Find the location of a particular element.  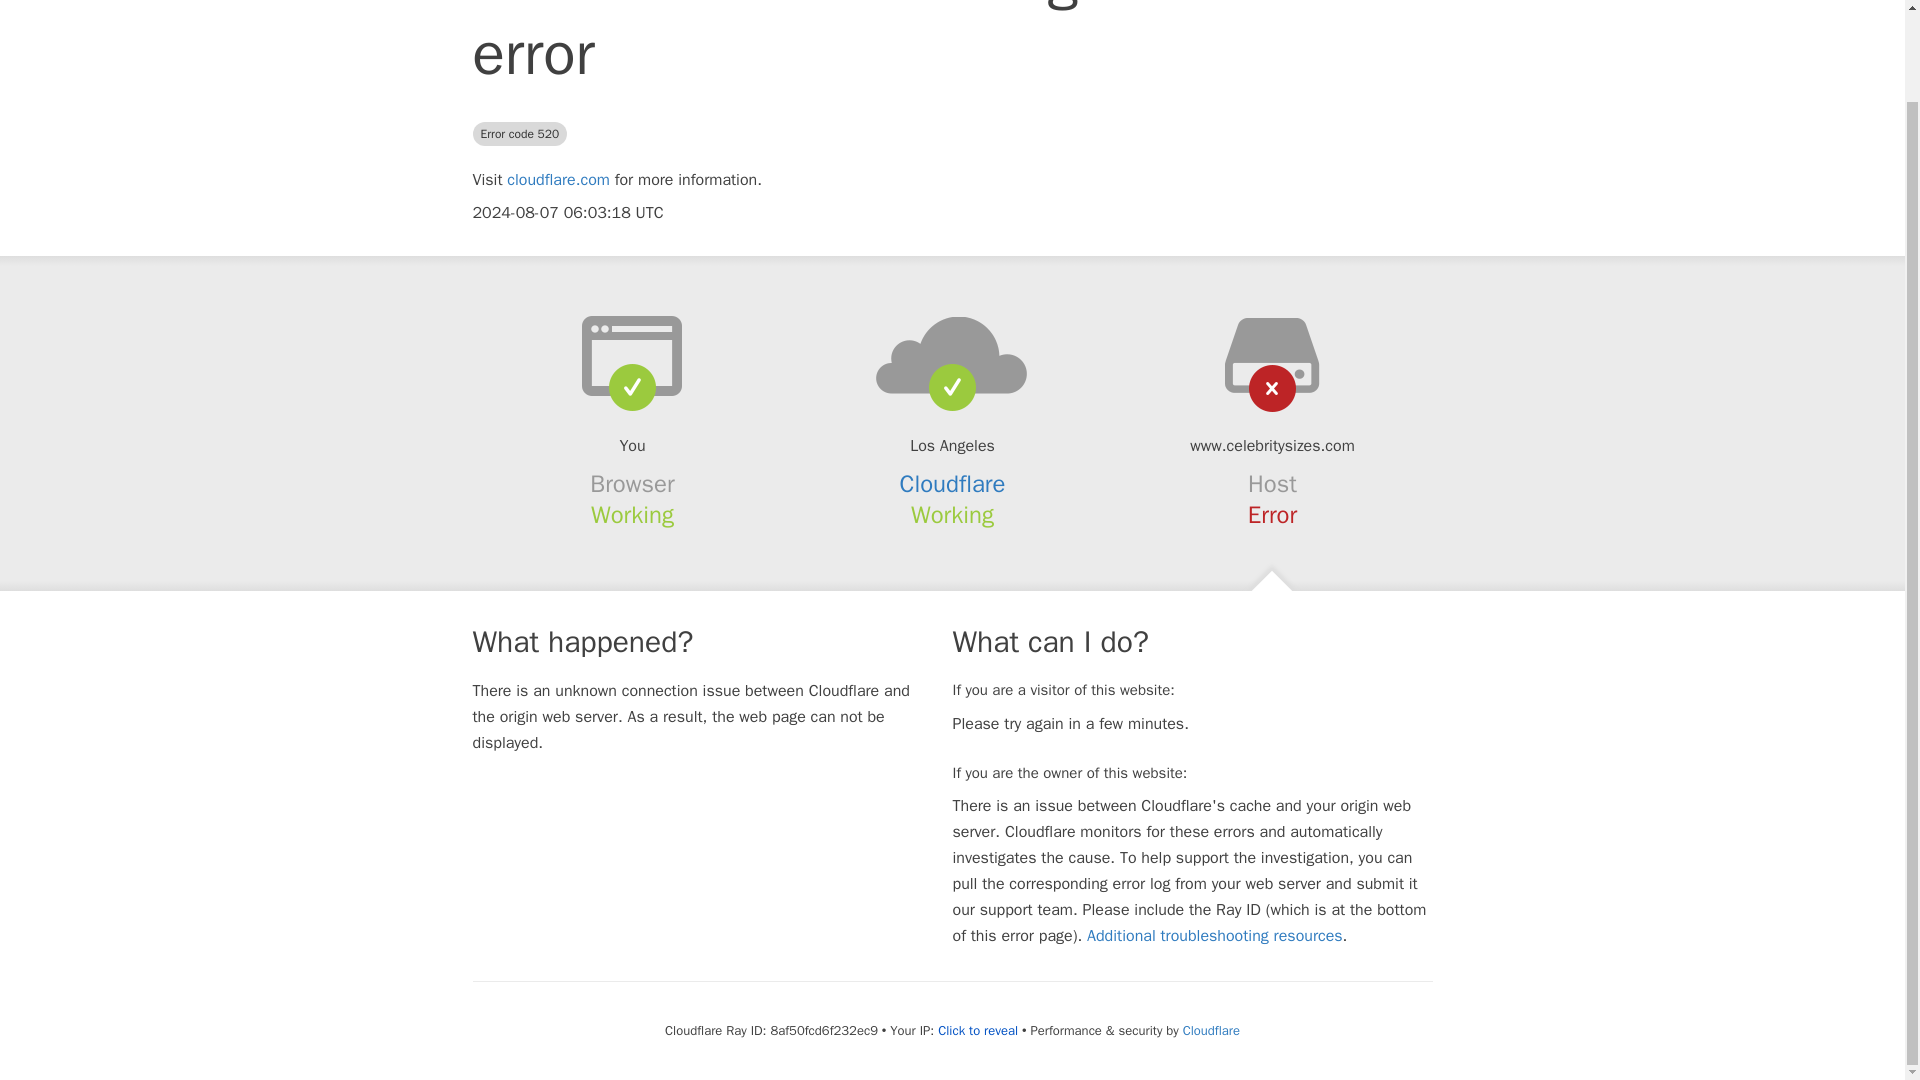

Cloudflare is located at coordinates (953, 483).